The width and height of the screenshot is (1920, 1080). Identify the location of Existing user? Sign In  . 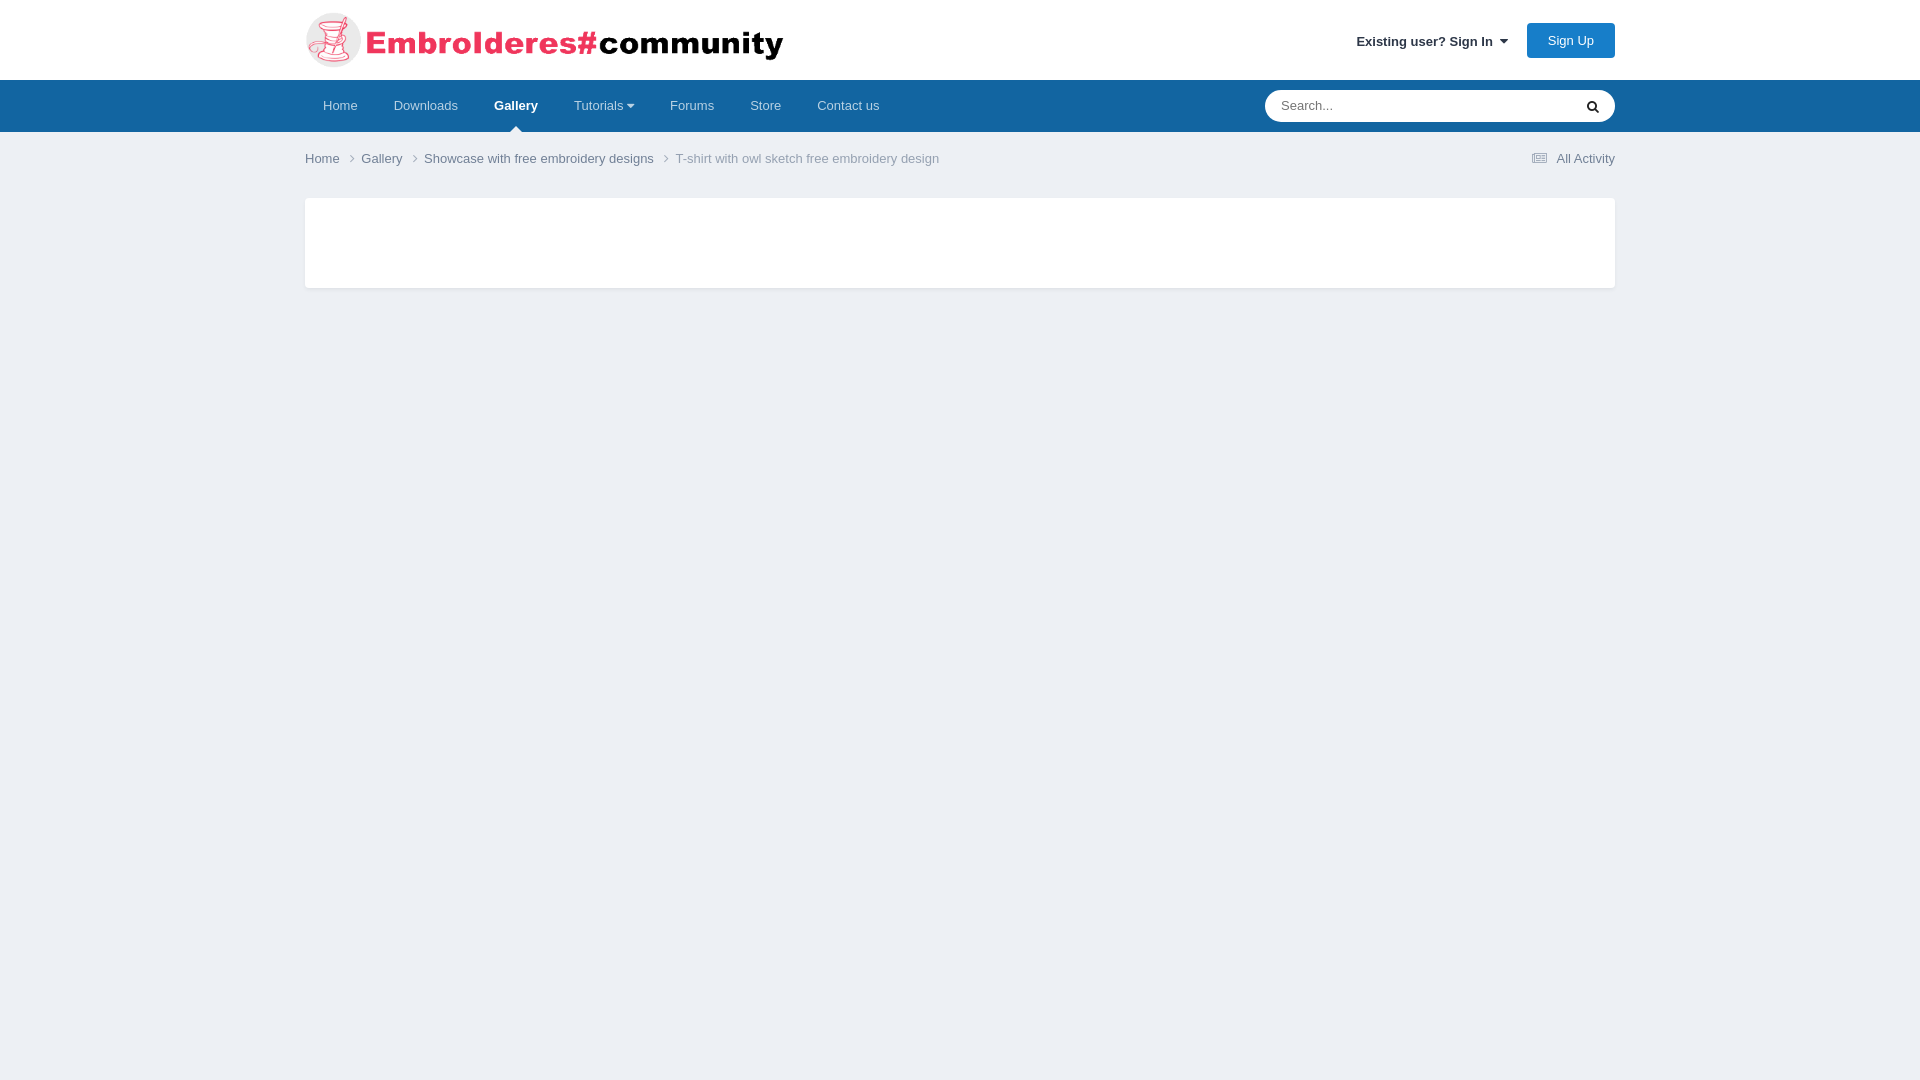
(1431, 40).